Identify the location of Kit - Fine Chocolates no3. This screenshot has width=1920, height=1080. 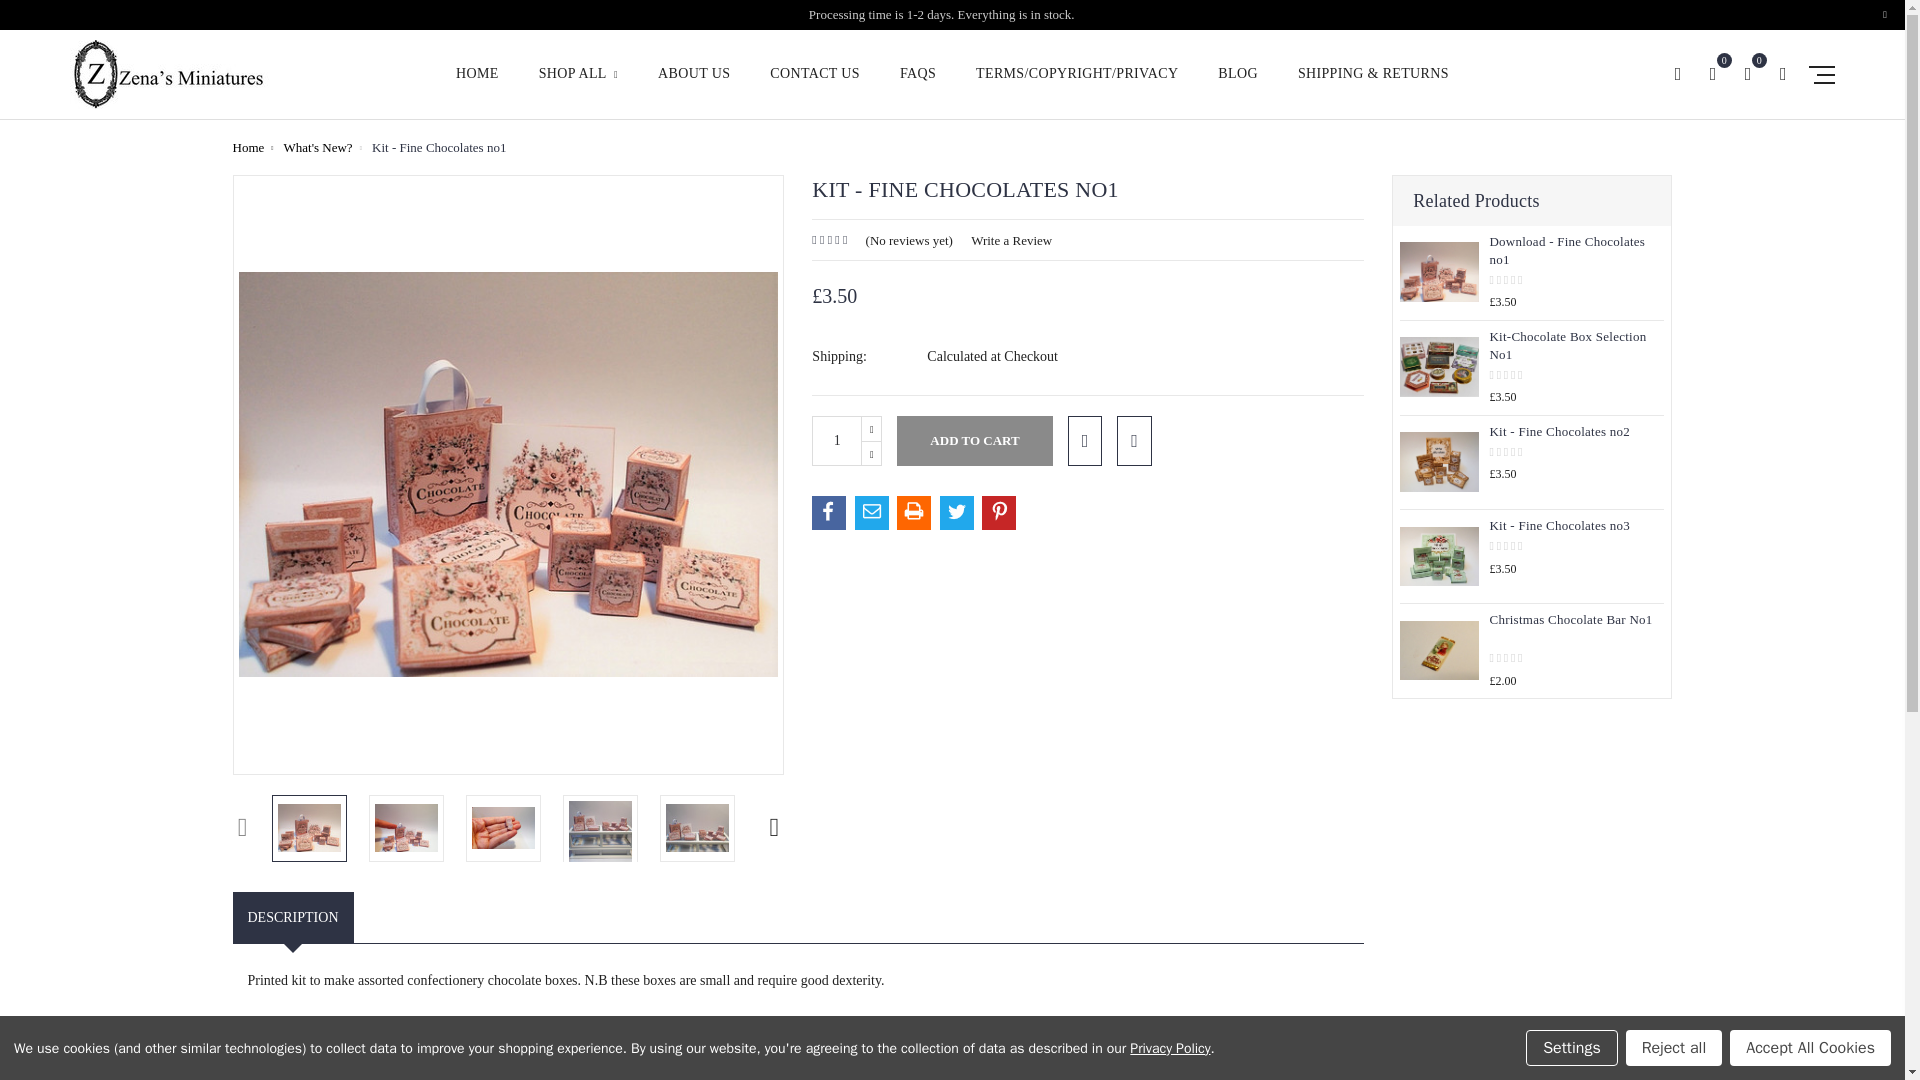
(1438, 556).